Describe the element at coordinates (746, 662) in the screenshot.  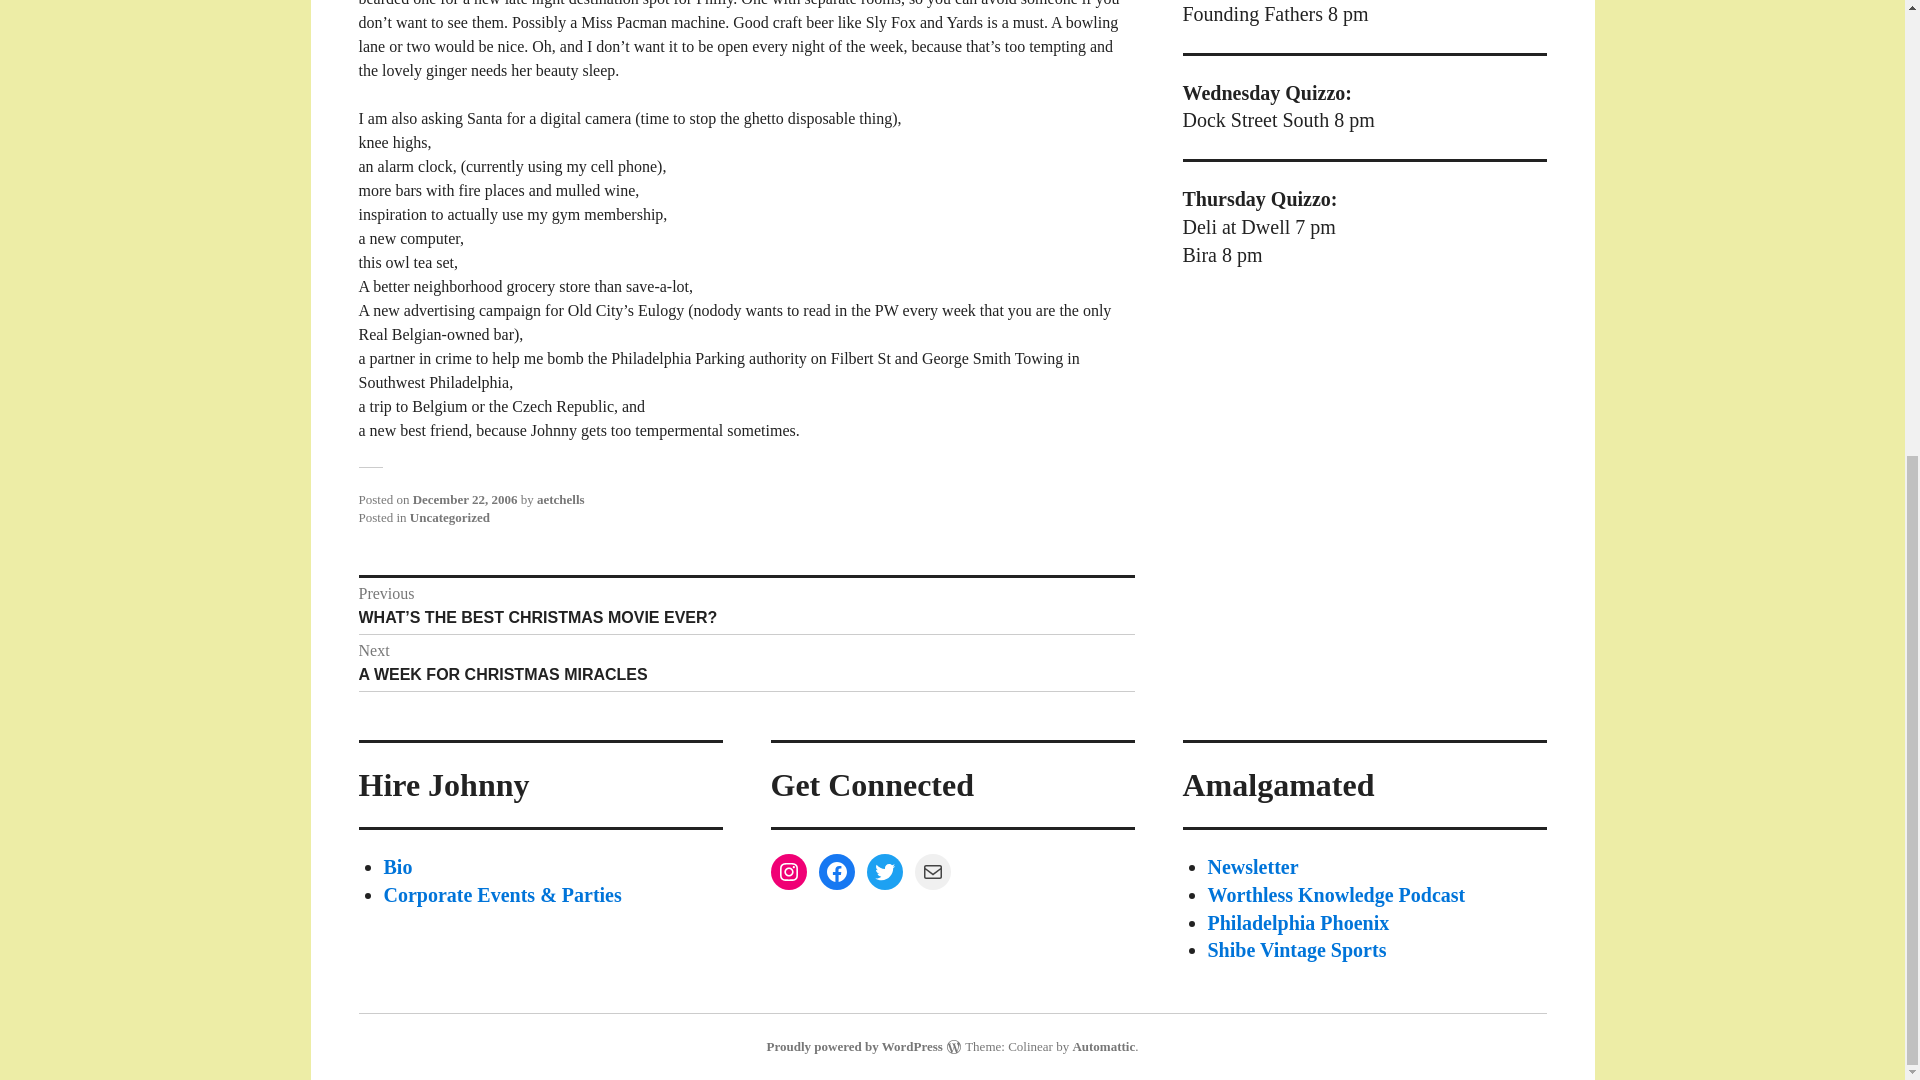
I see `December 22, 2006` at that location.